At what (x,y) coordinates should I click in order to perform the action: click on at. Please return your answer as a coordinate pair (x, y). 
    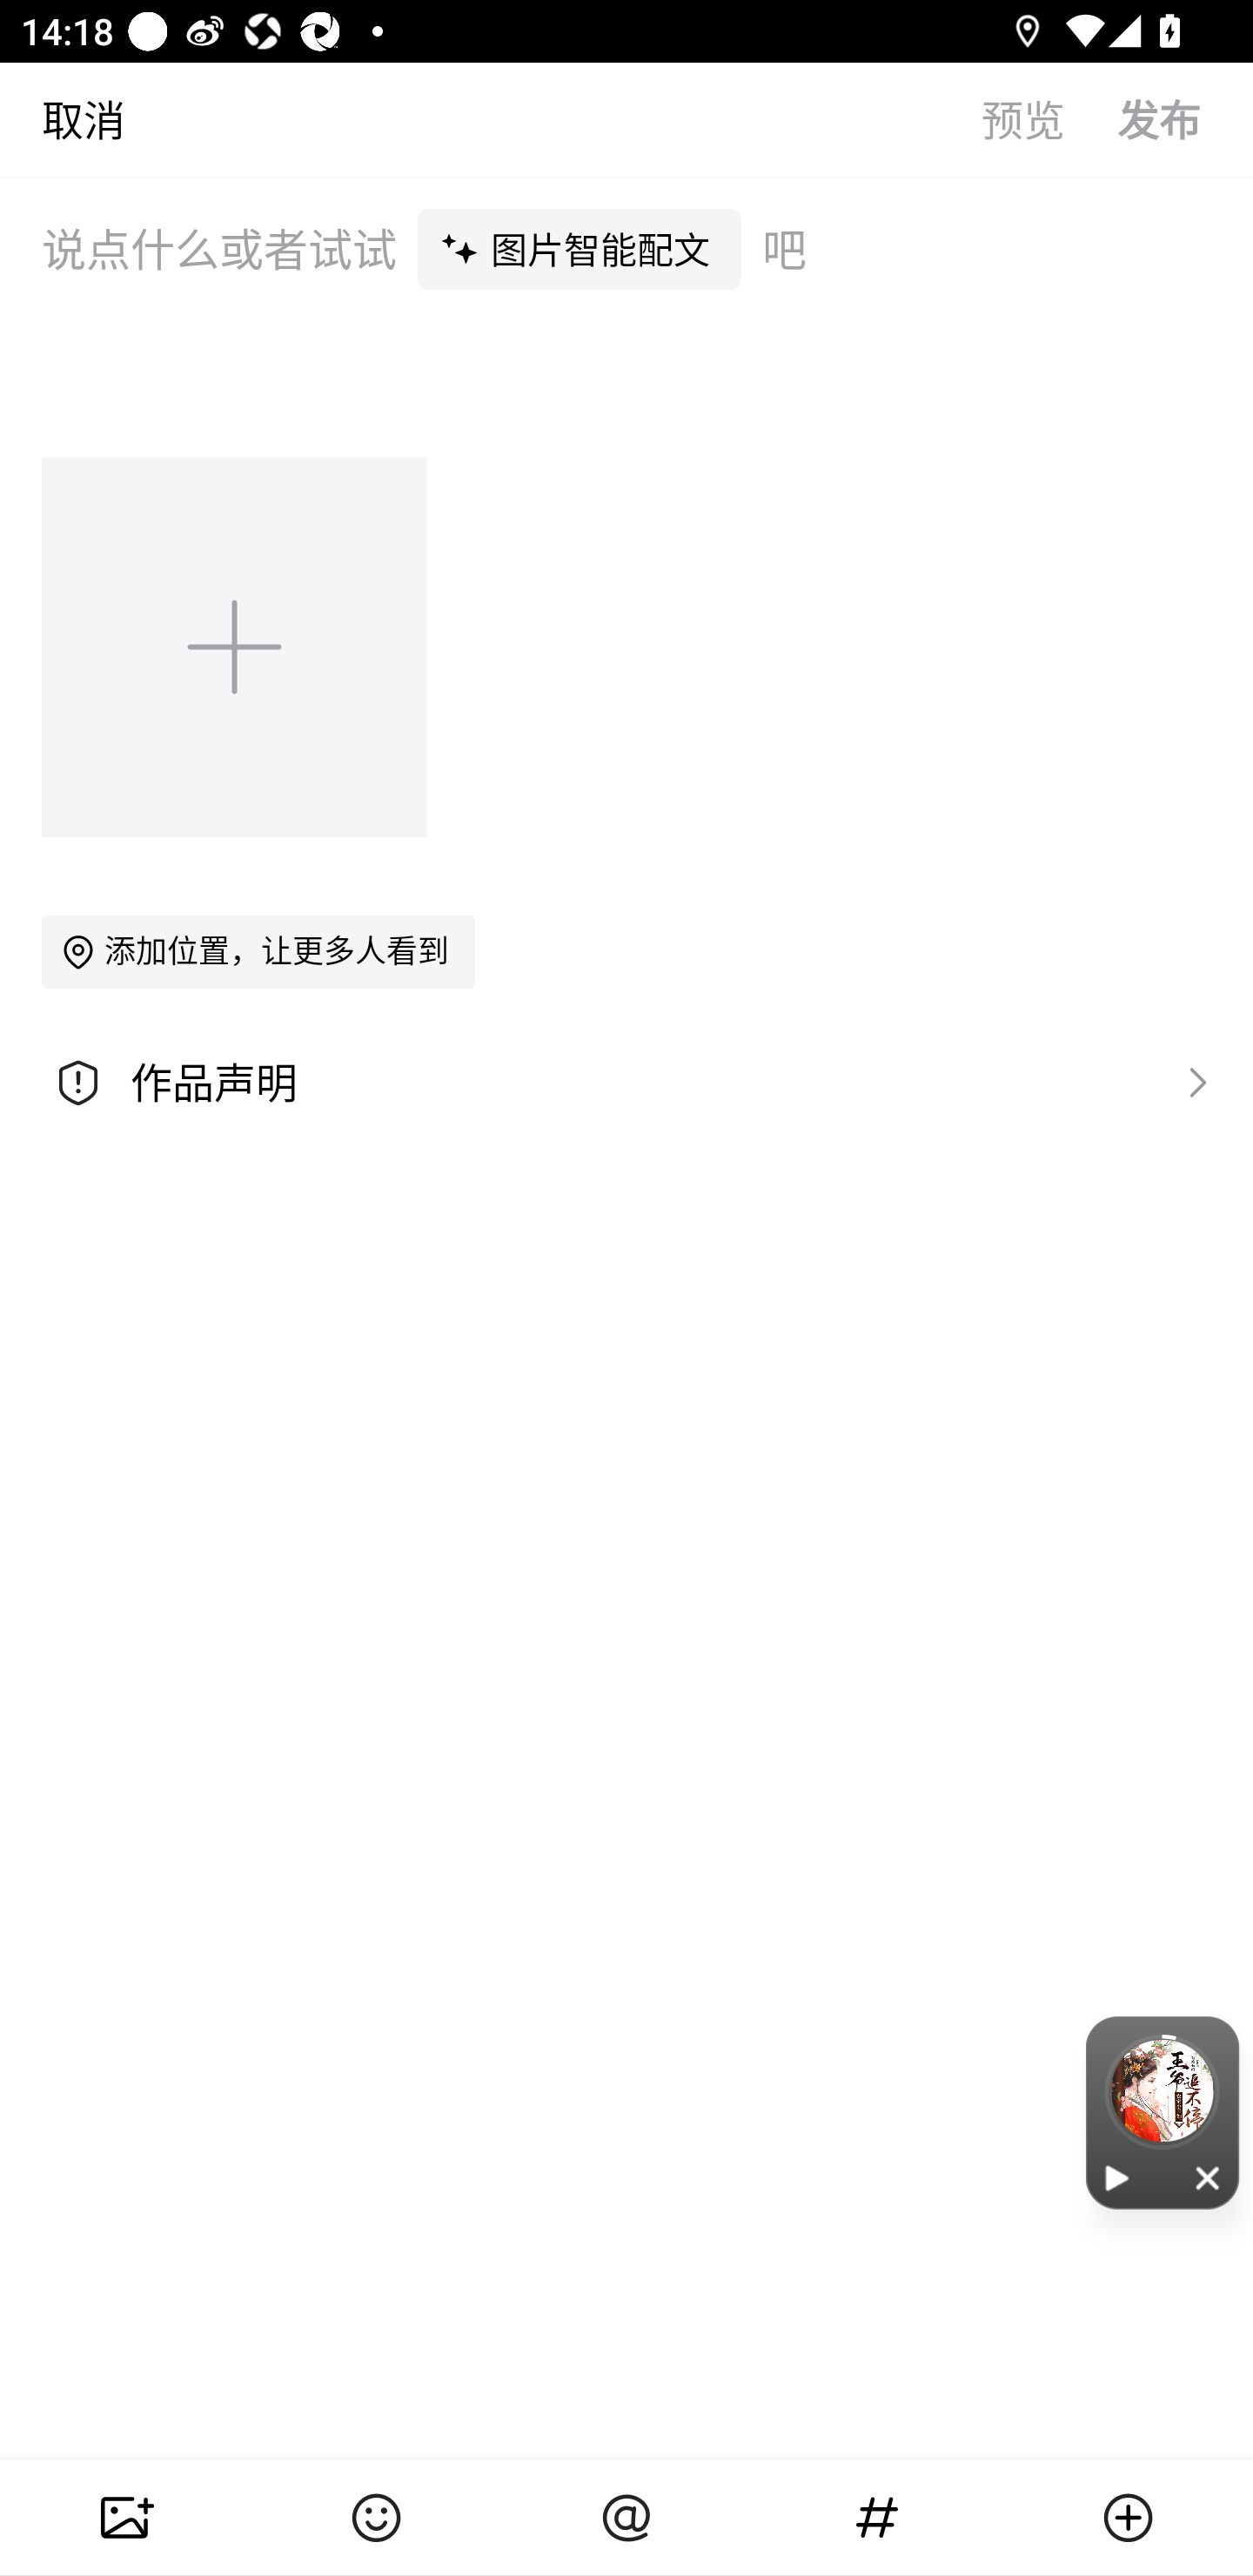
    Looking at the image, I should click on (626, 2518).